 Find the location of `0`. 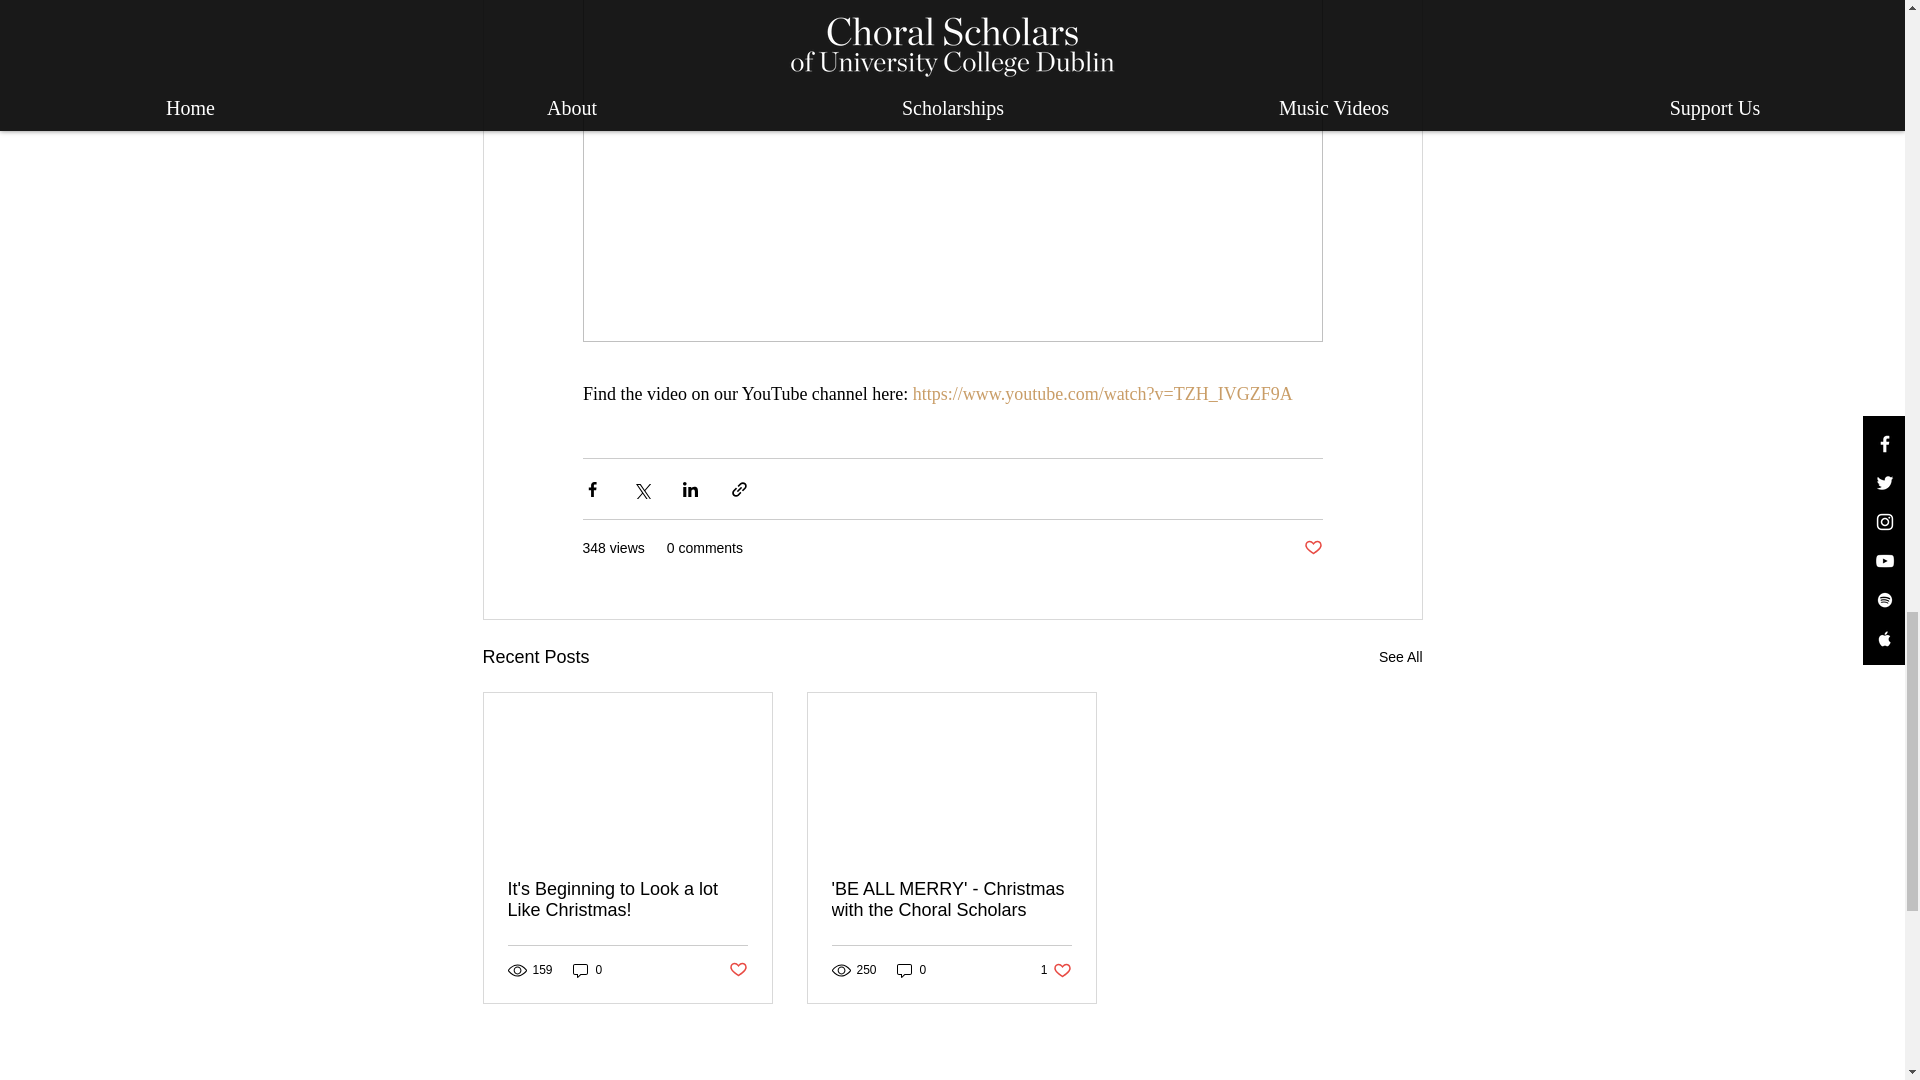

0 is located at coordinates (1056, 970).